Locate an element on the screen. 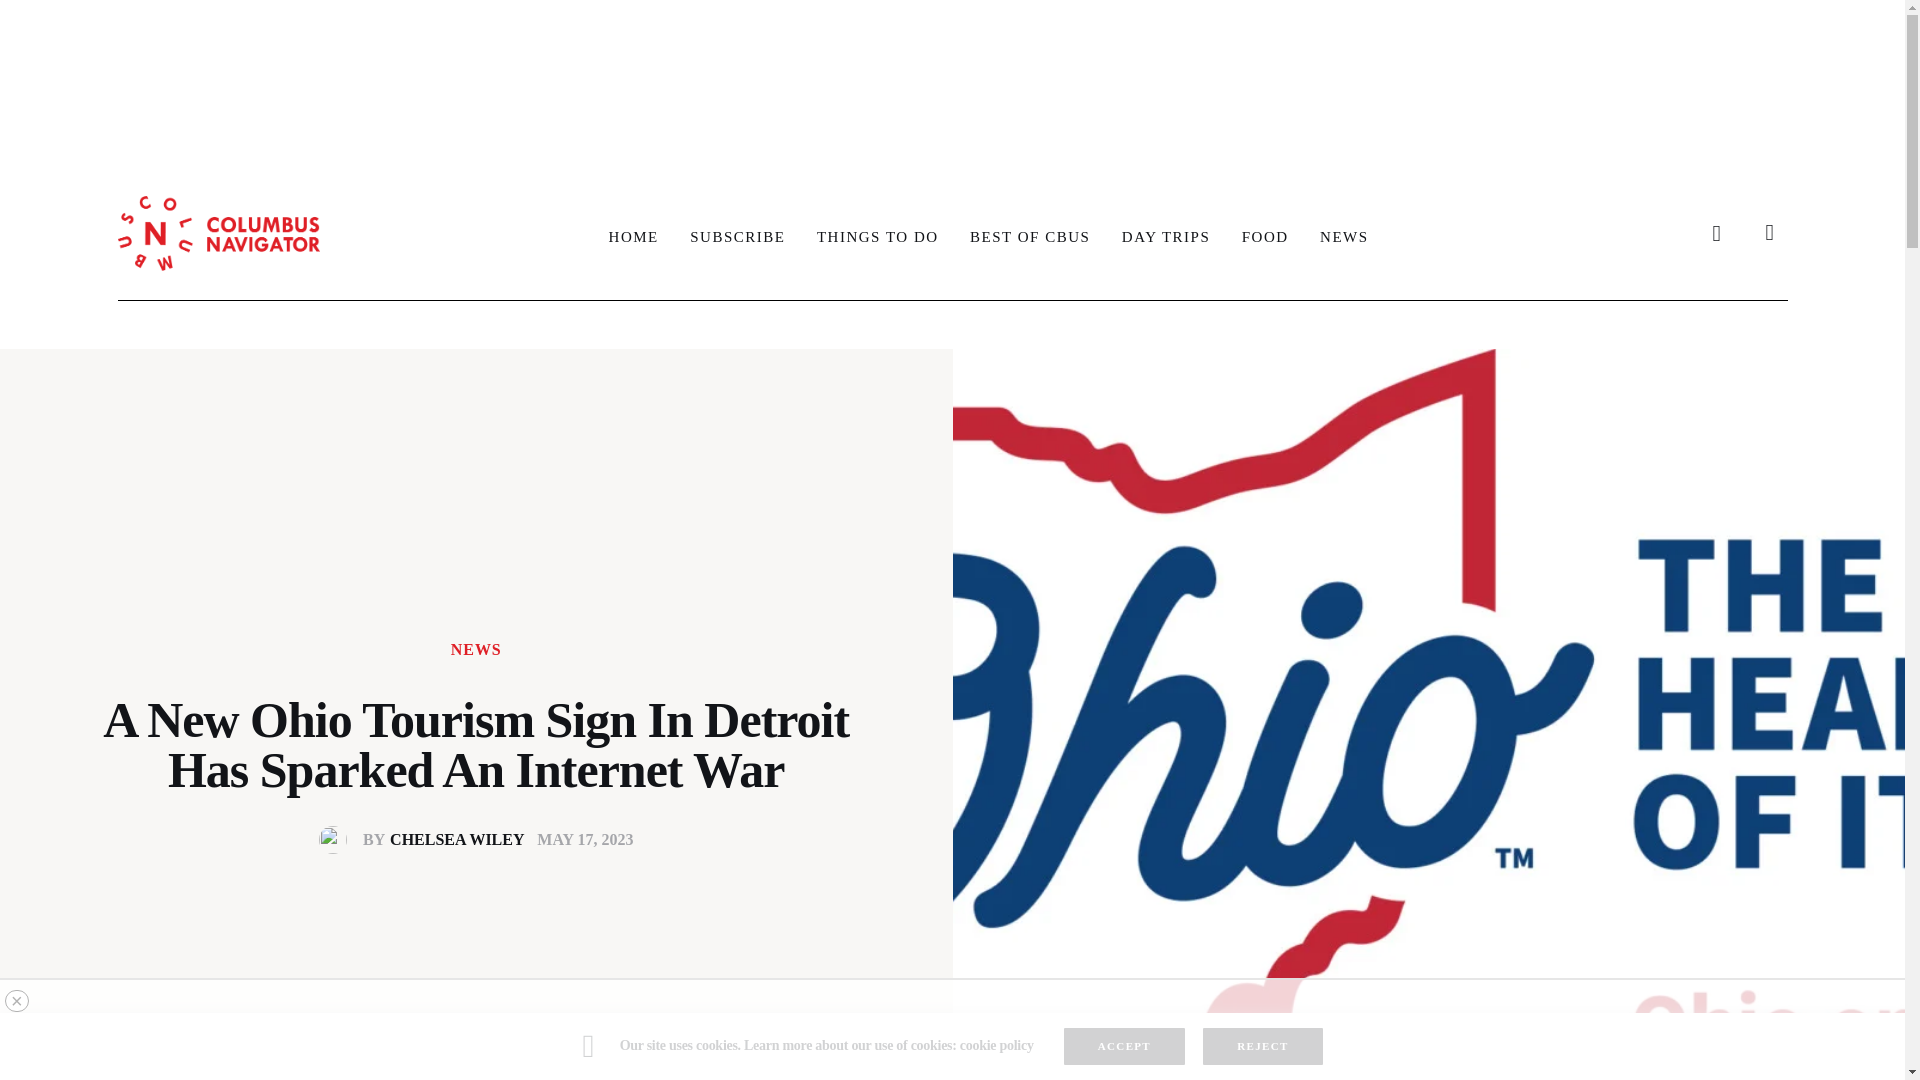  HOME is located at coordinates (634, 236).